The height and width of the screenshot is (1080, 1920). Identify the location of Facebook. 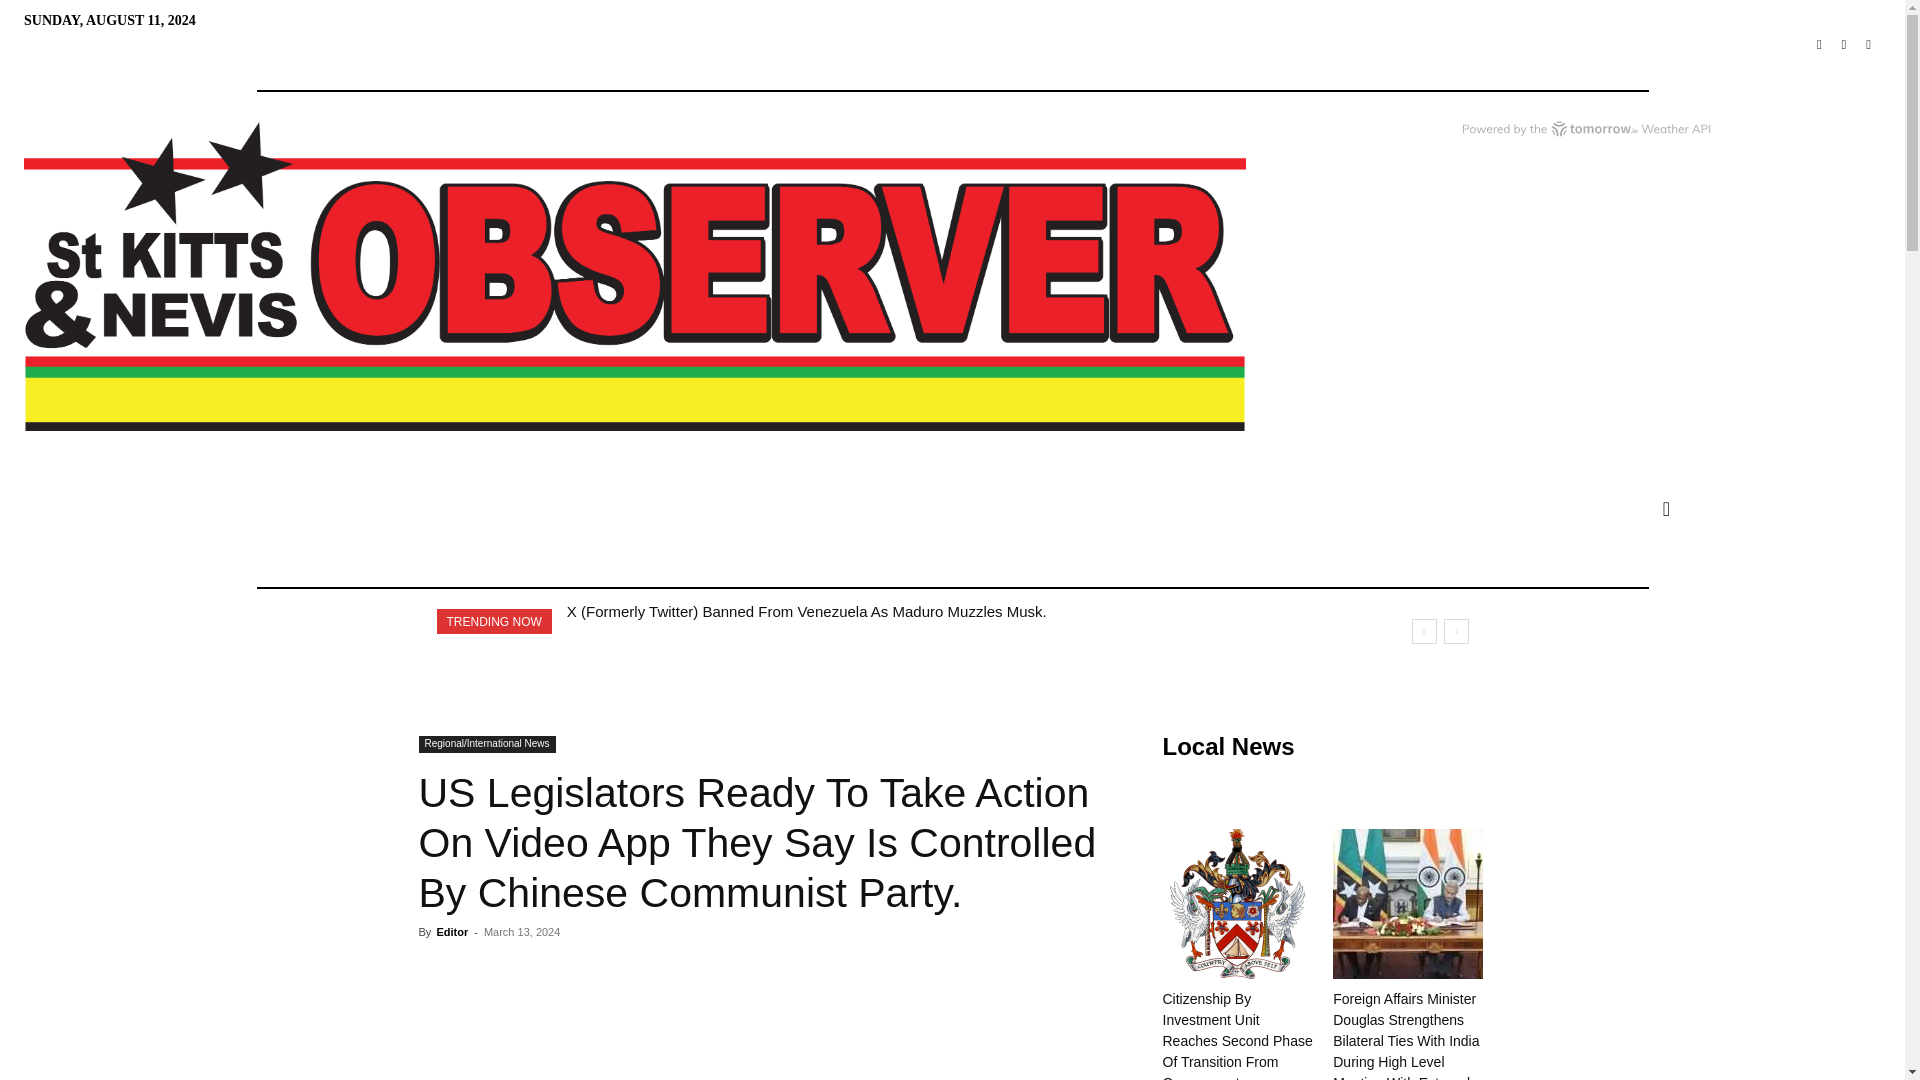
(1818, 46).